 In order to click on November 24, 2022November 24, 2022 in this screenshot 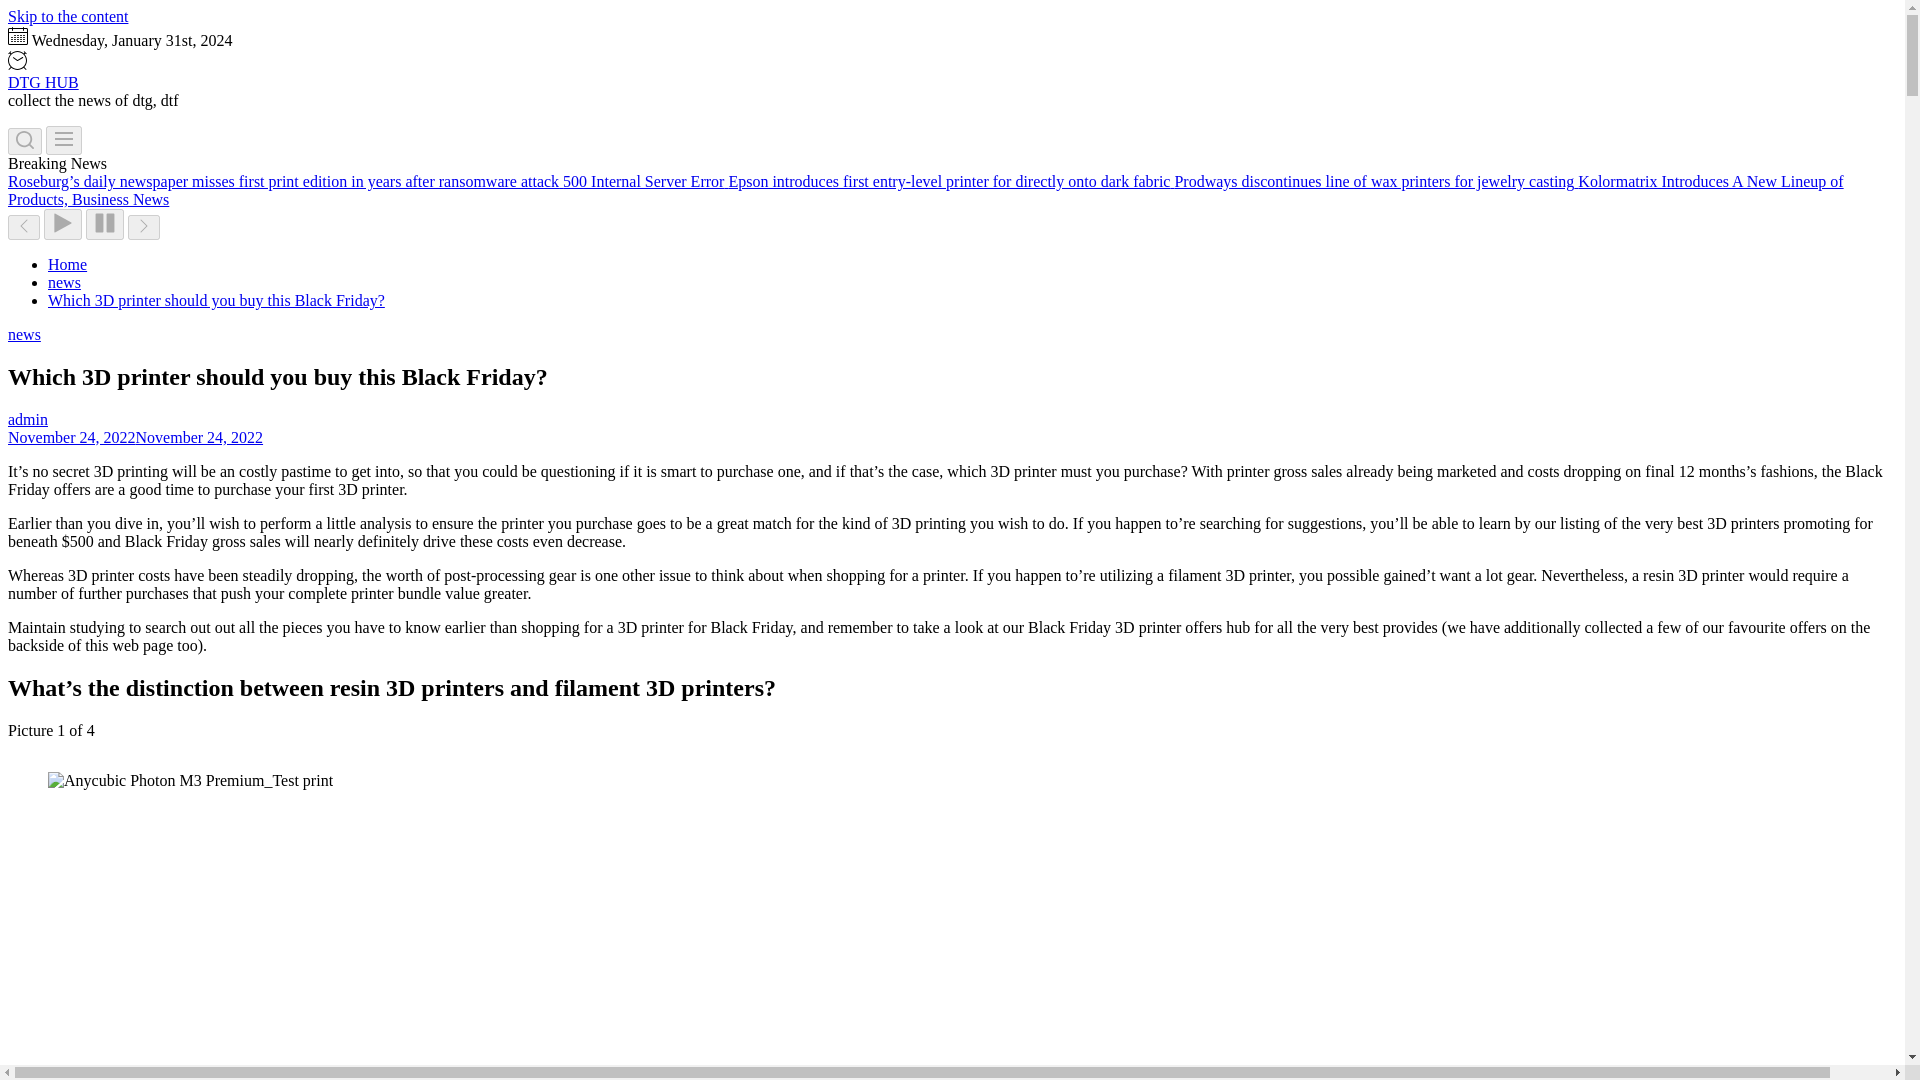, I will do `click(135, 437)`.